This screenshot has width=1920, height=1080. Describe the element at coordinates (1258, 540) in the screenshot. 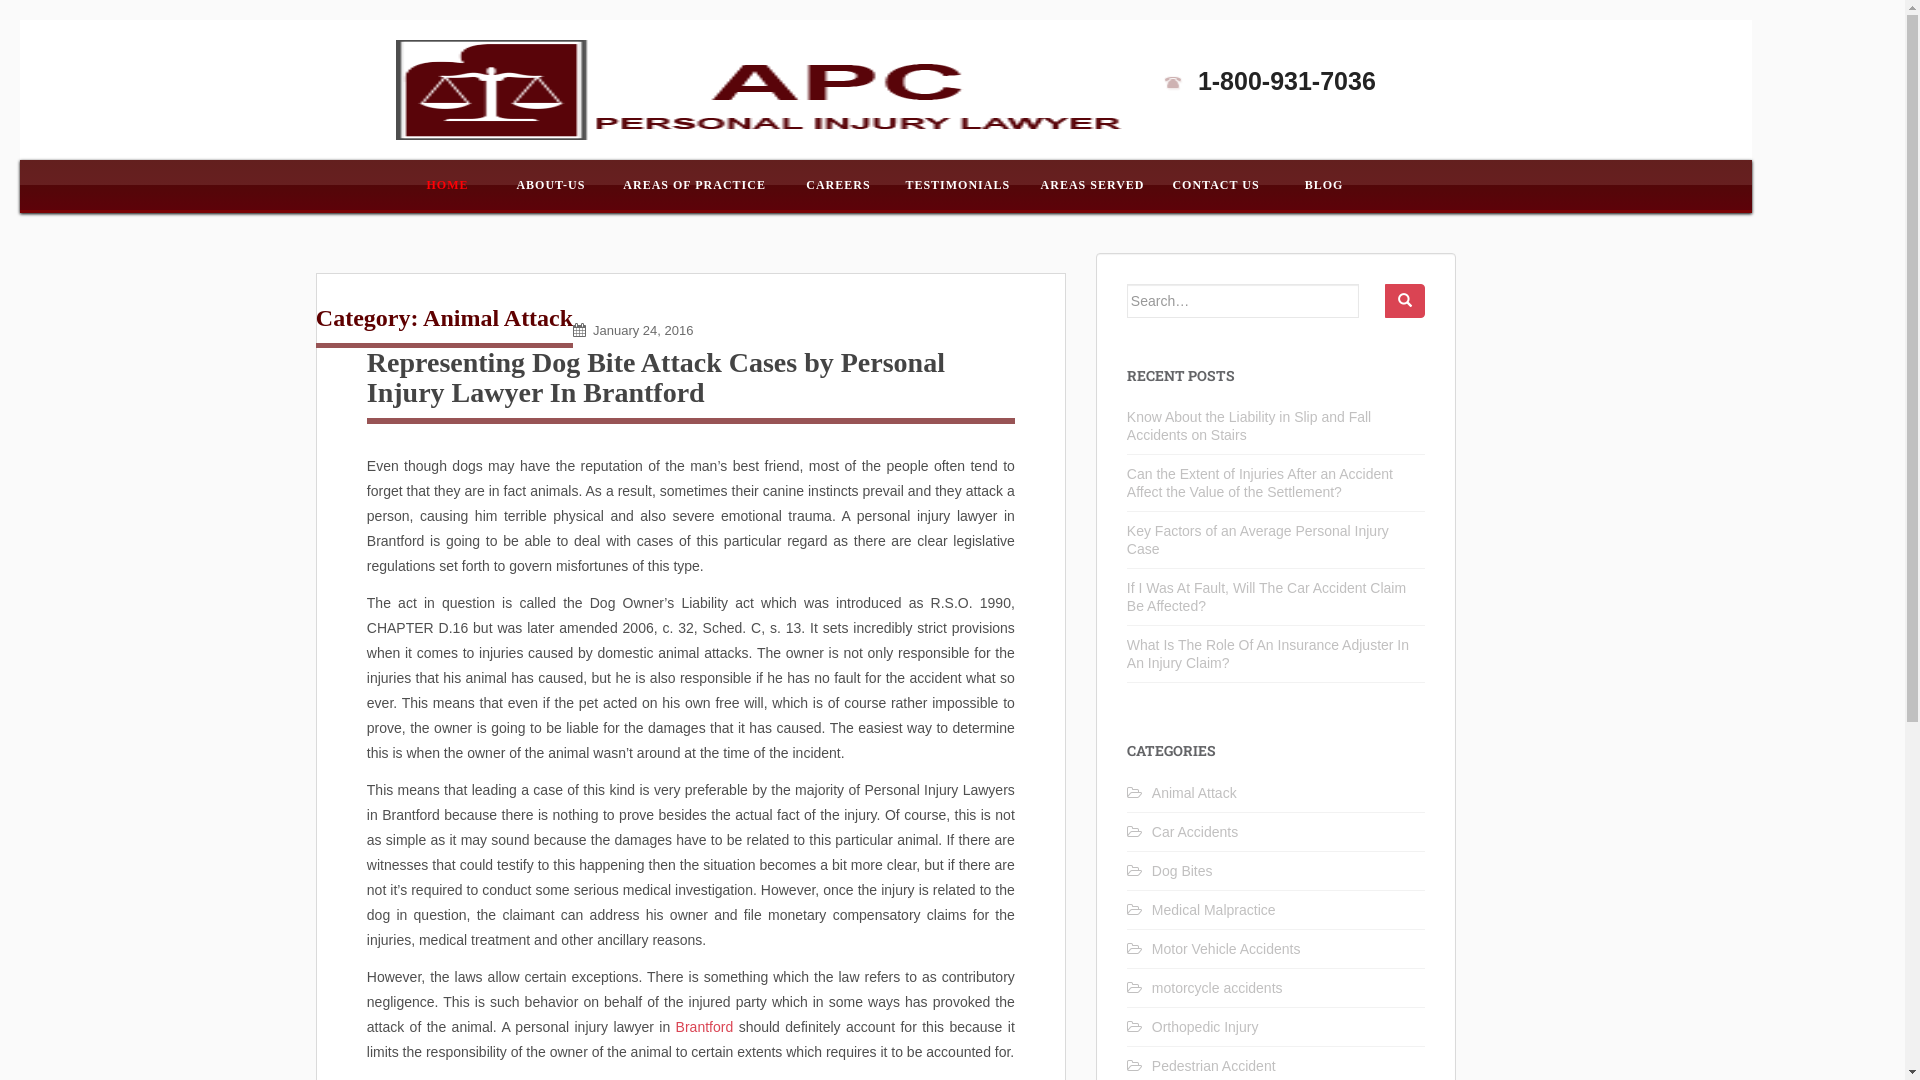

I see `Key Factors of an Average Personal Injury Case` at that location.